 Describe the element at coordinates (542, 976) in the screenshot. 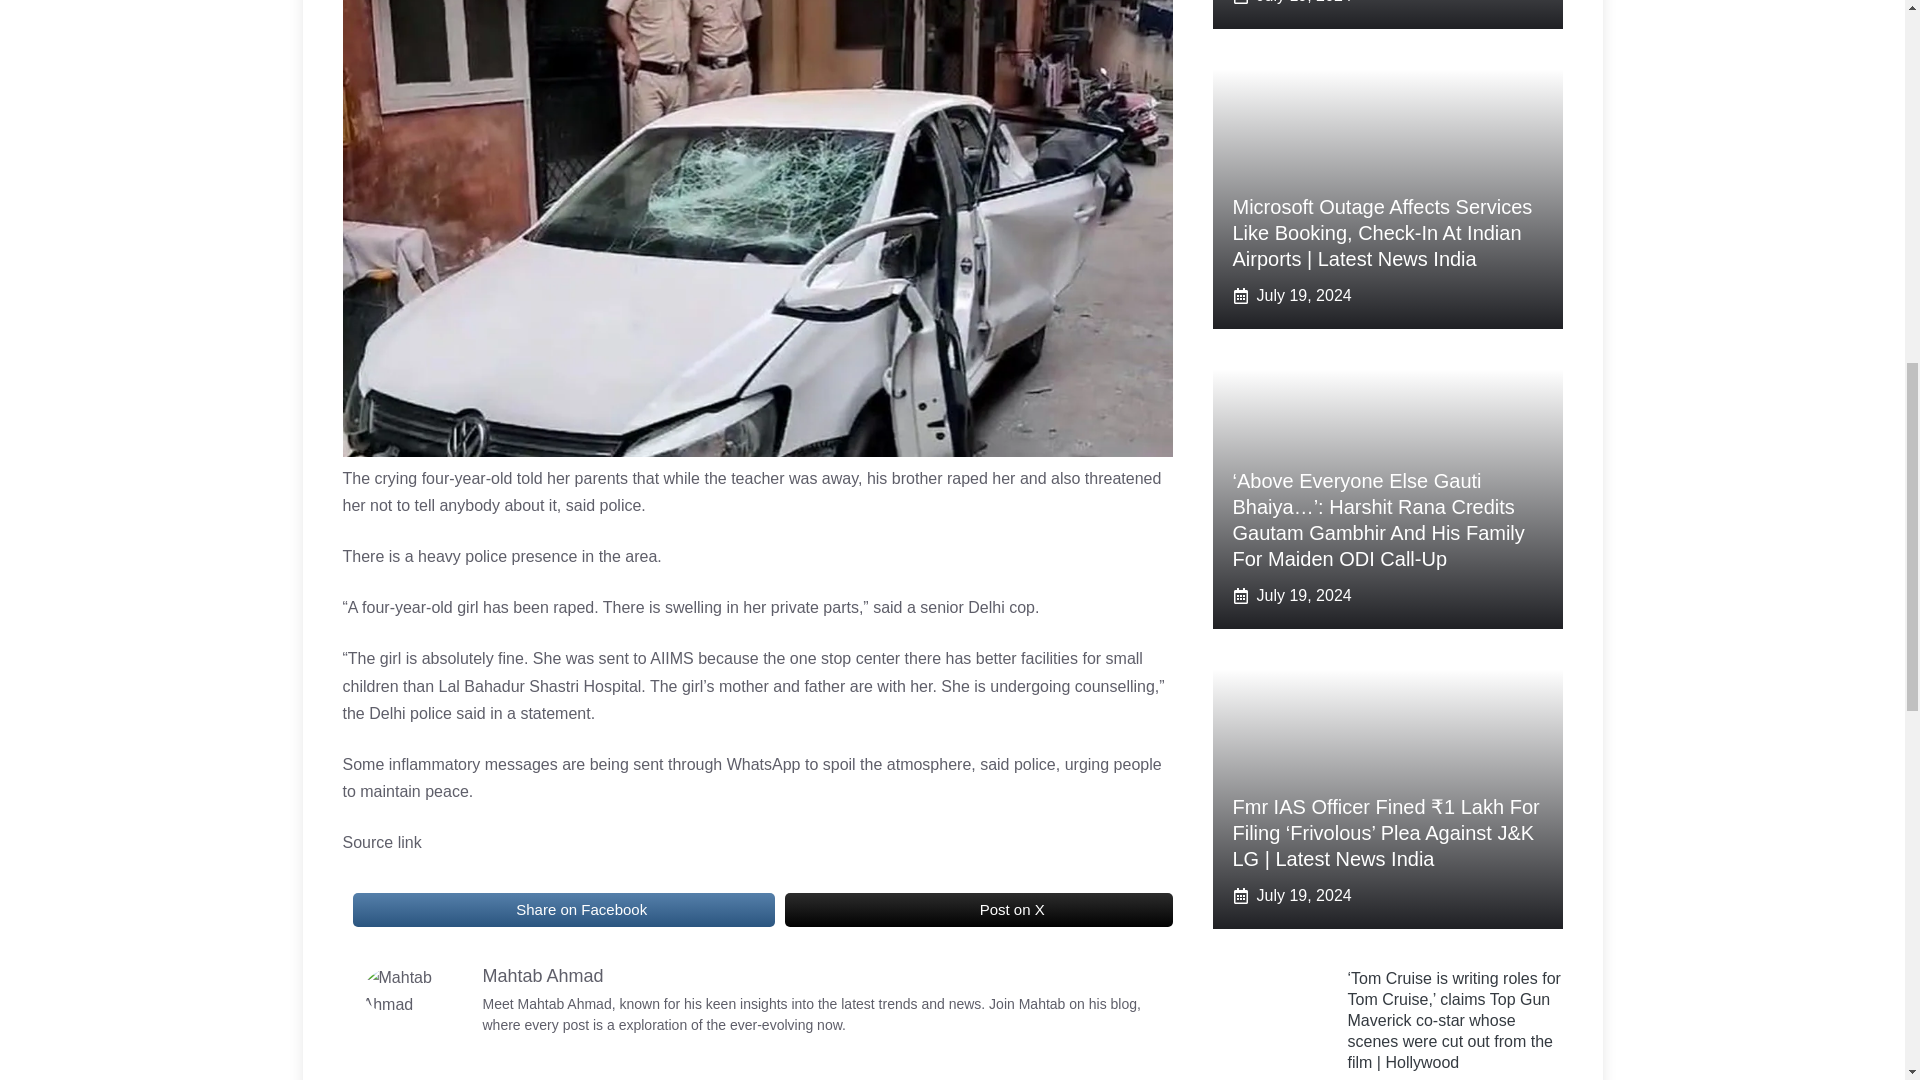

I see `Mahtab Ahmad` at that location.